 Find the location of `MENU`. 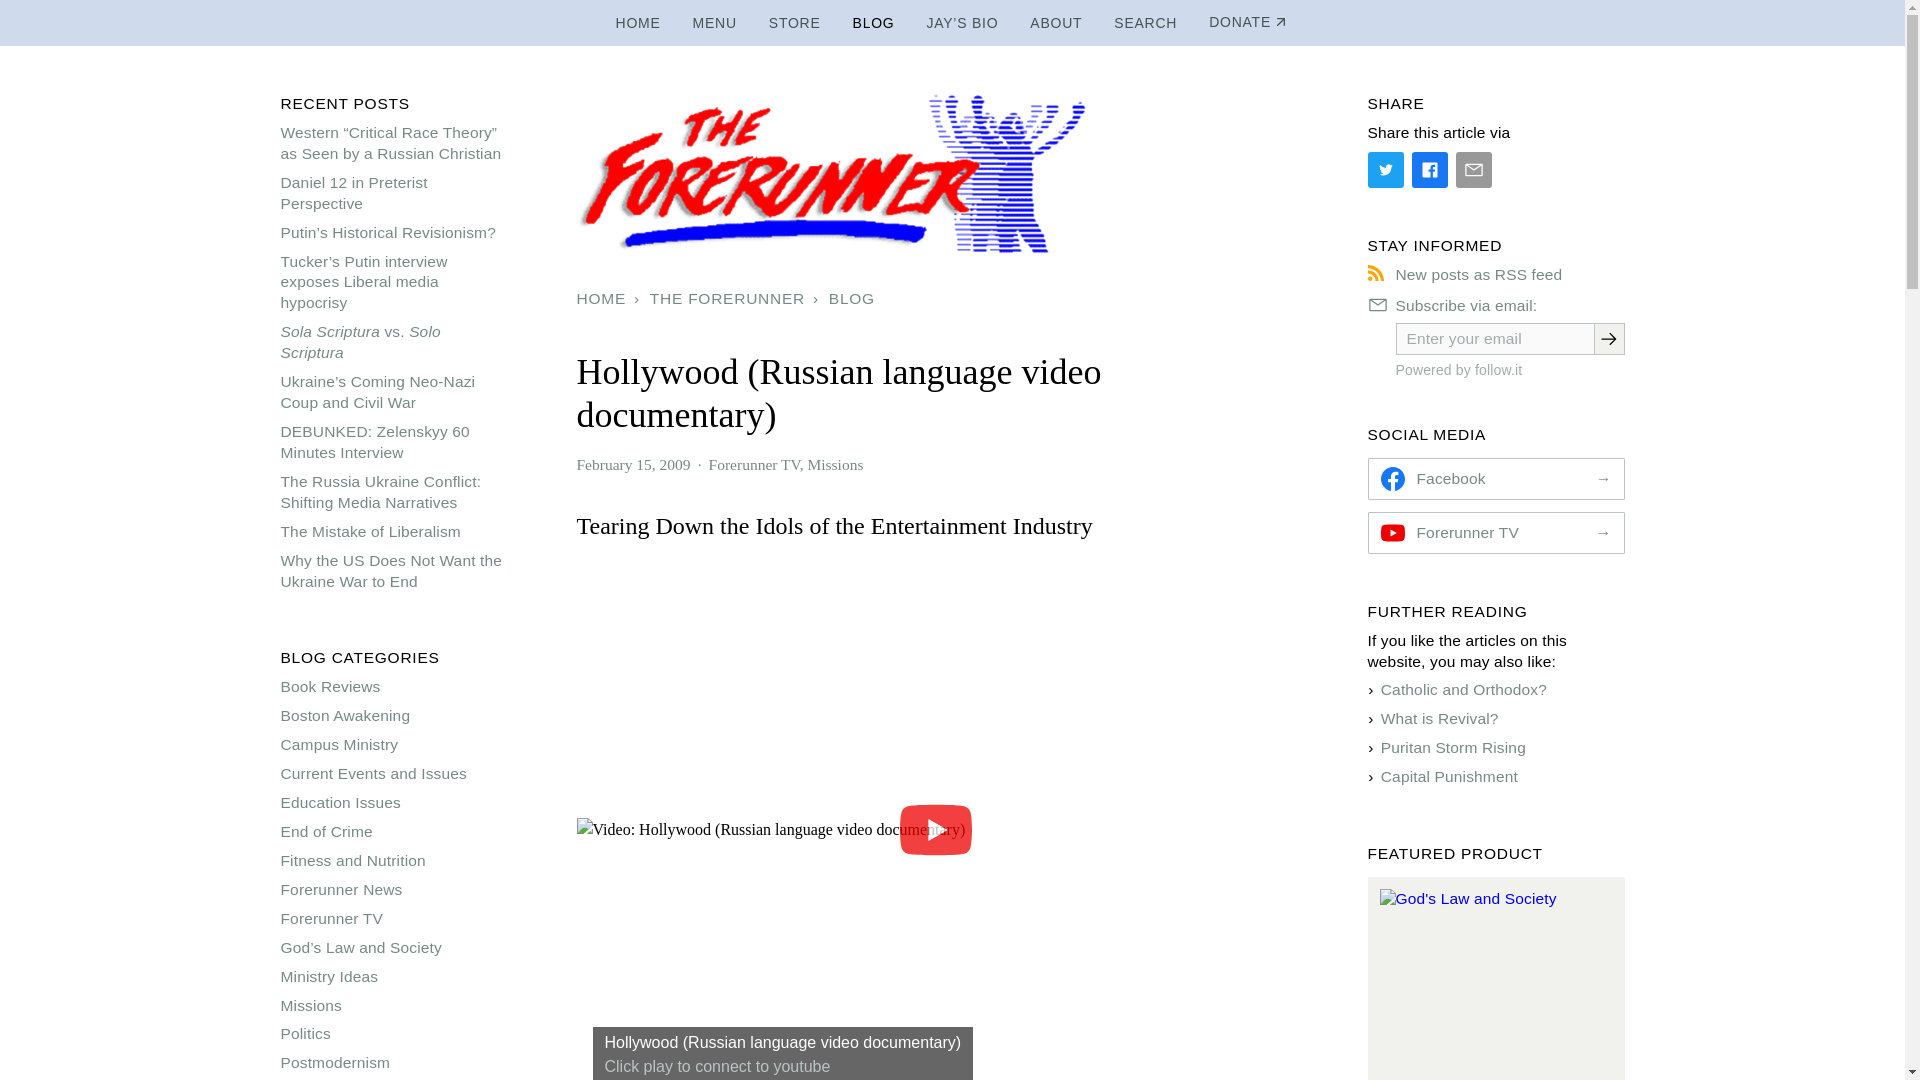

MENU is located at coordinates (714, 23).